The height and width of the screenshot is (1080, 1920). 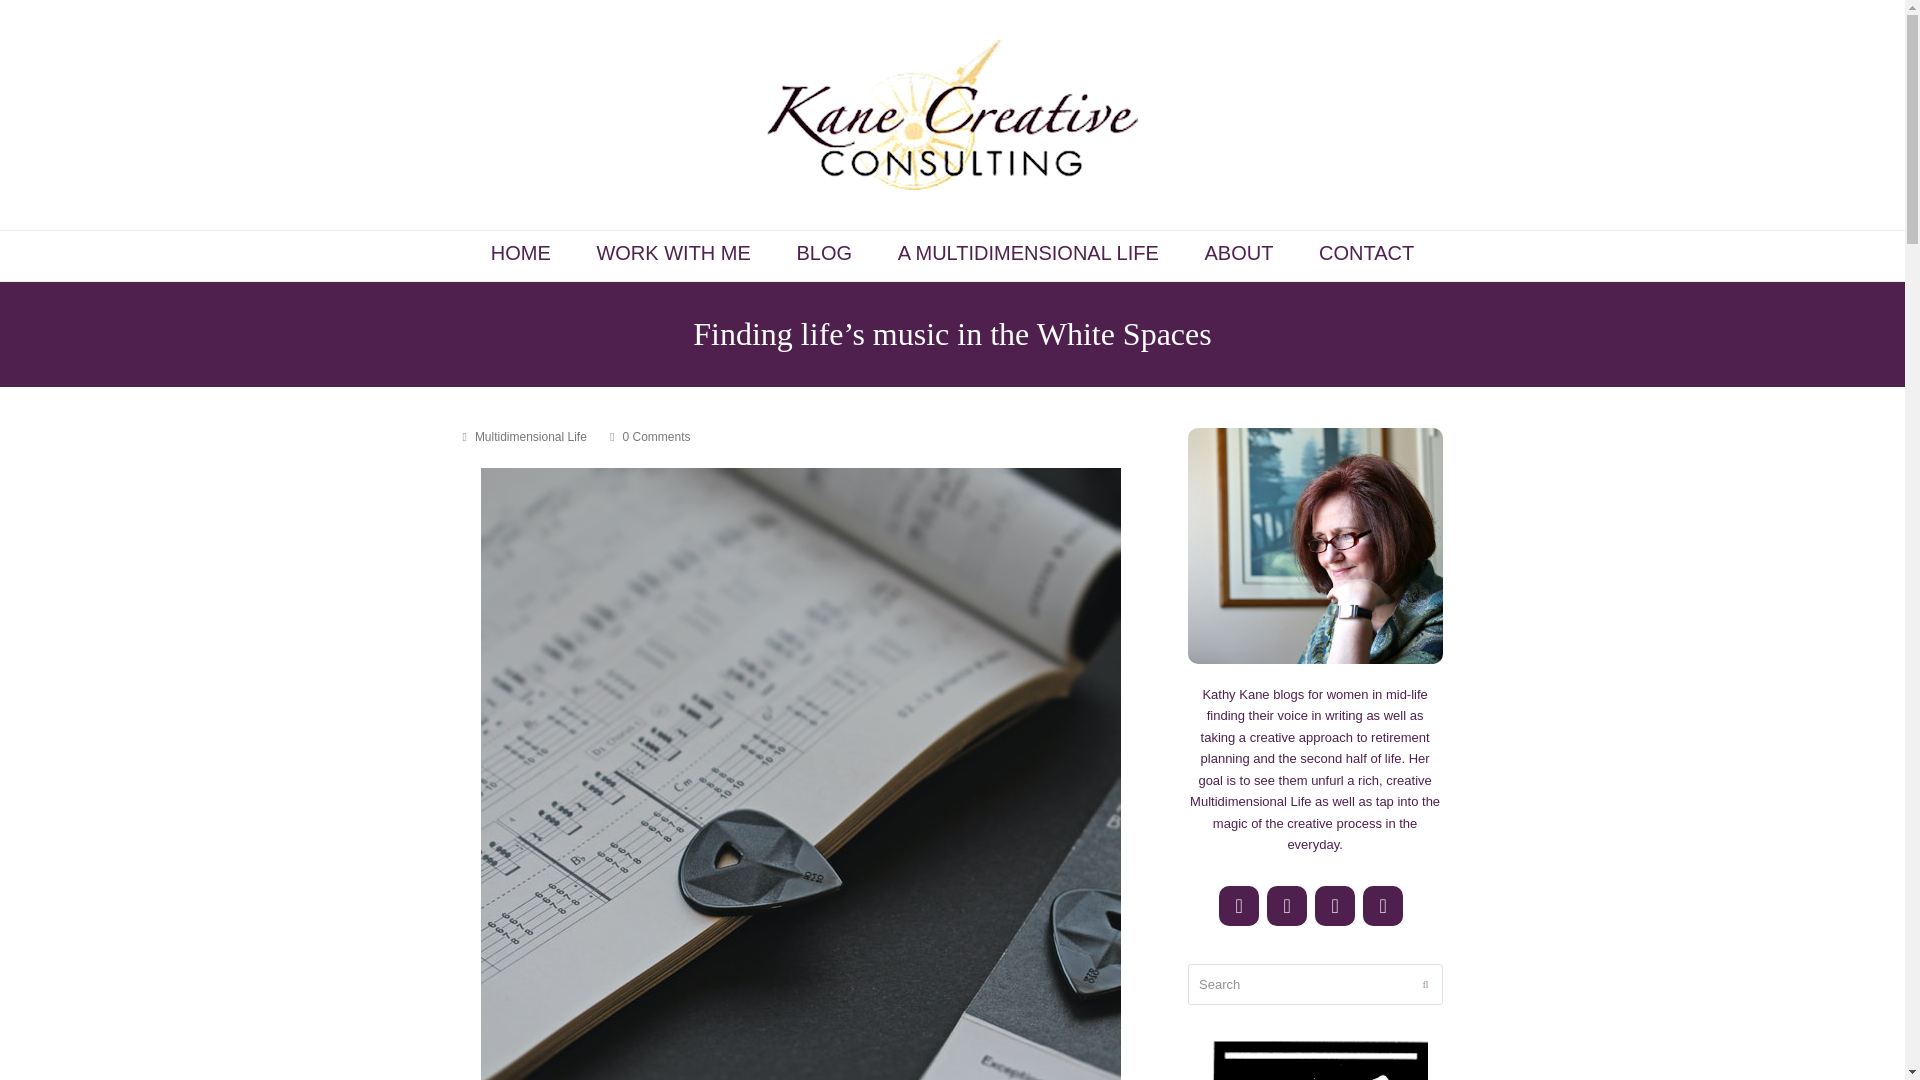 What do you see at coordinates (1287, 905) in the screenshot?
I see `Twitter` at bounding box center [1287, 905].